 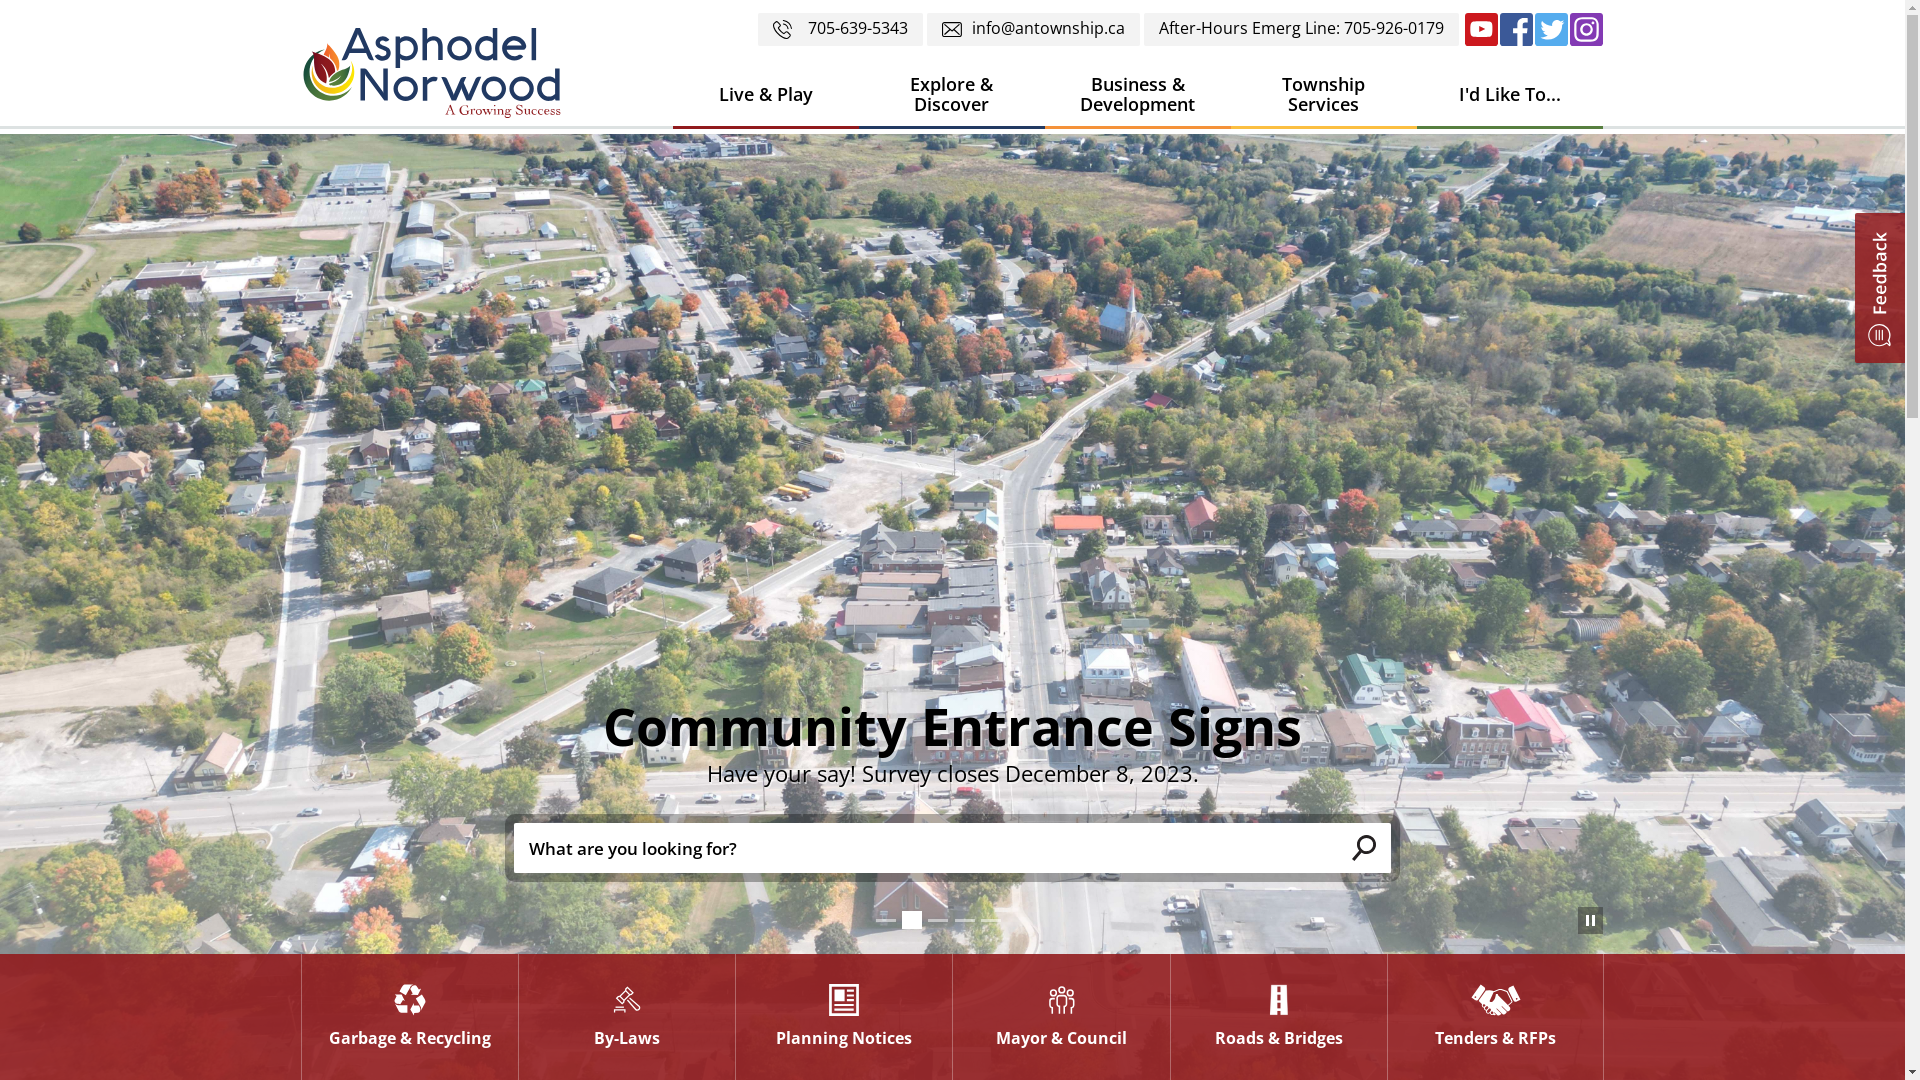 I want to click on Feedback, so click(x=1880, y=288).